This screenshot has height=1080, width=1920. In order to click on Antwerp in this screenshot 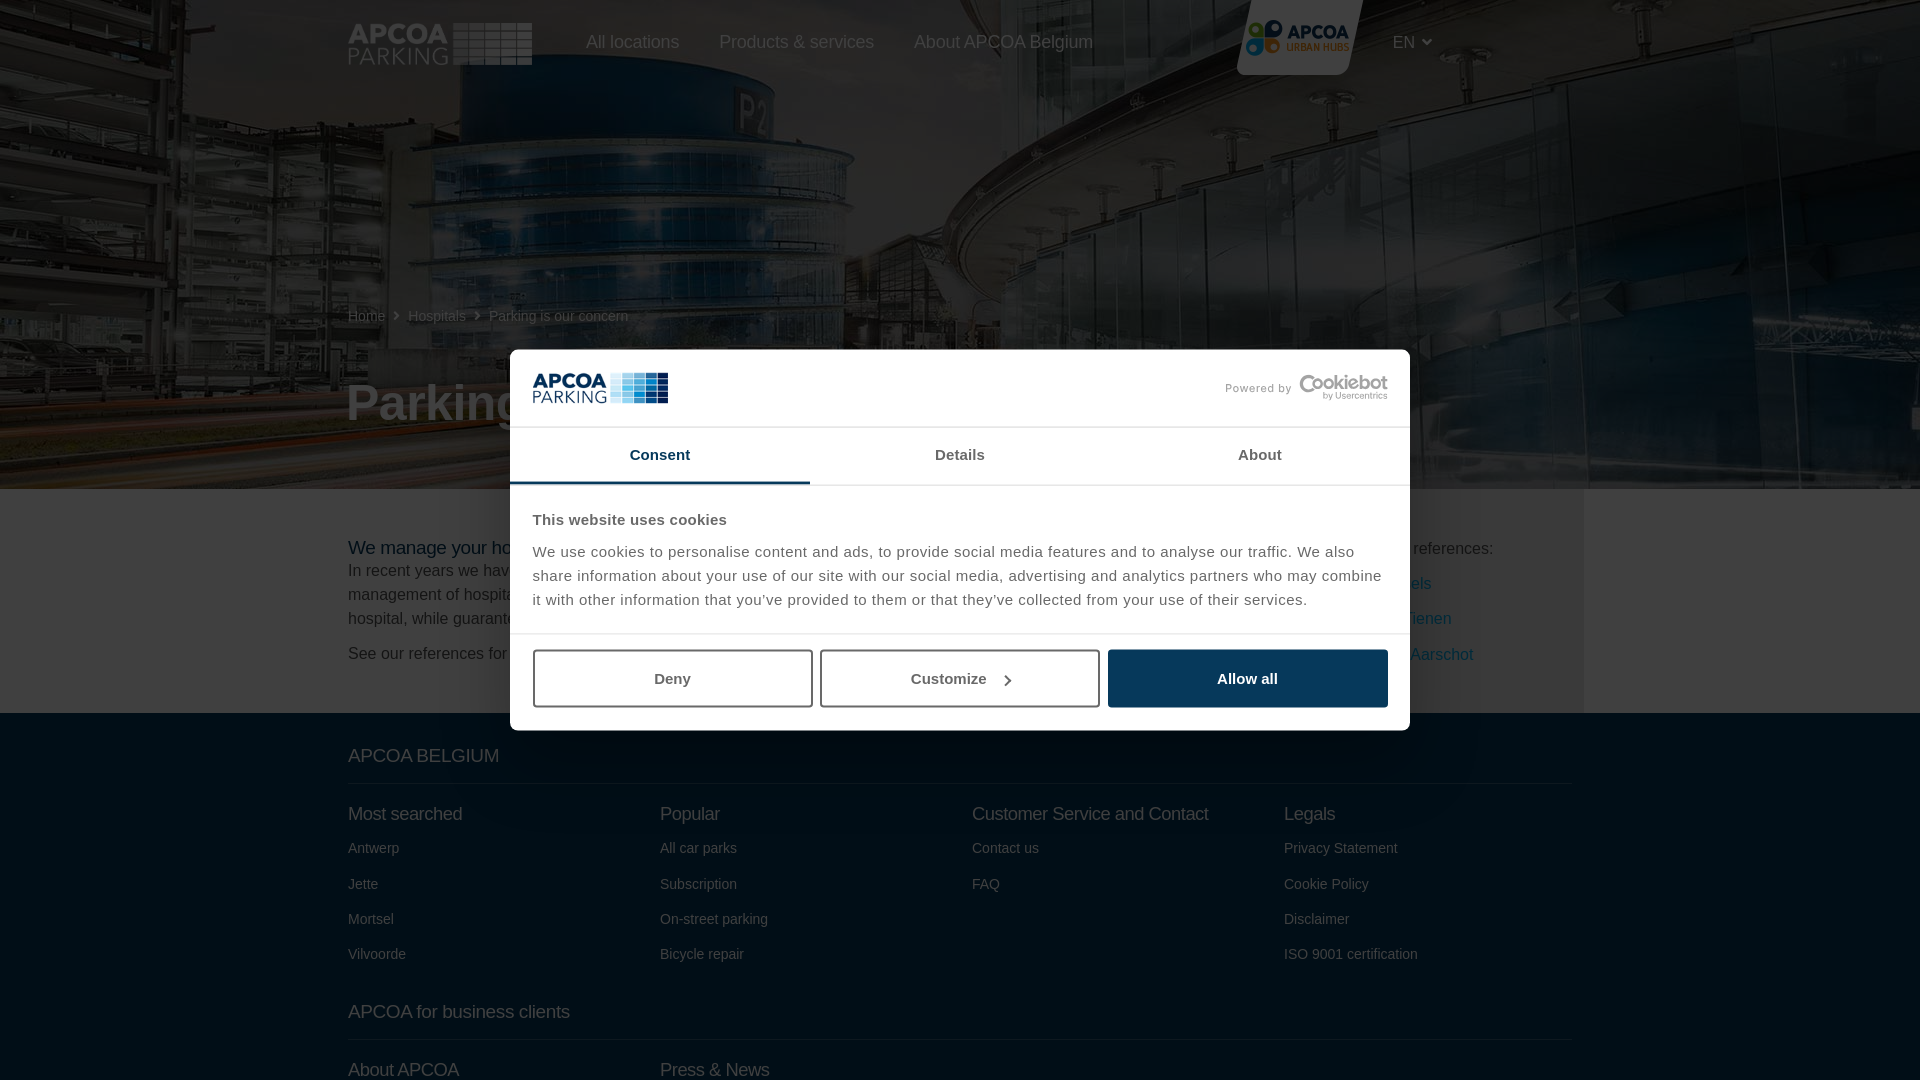, I will do `click(374, 848)`.